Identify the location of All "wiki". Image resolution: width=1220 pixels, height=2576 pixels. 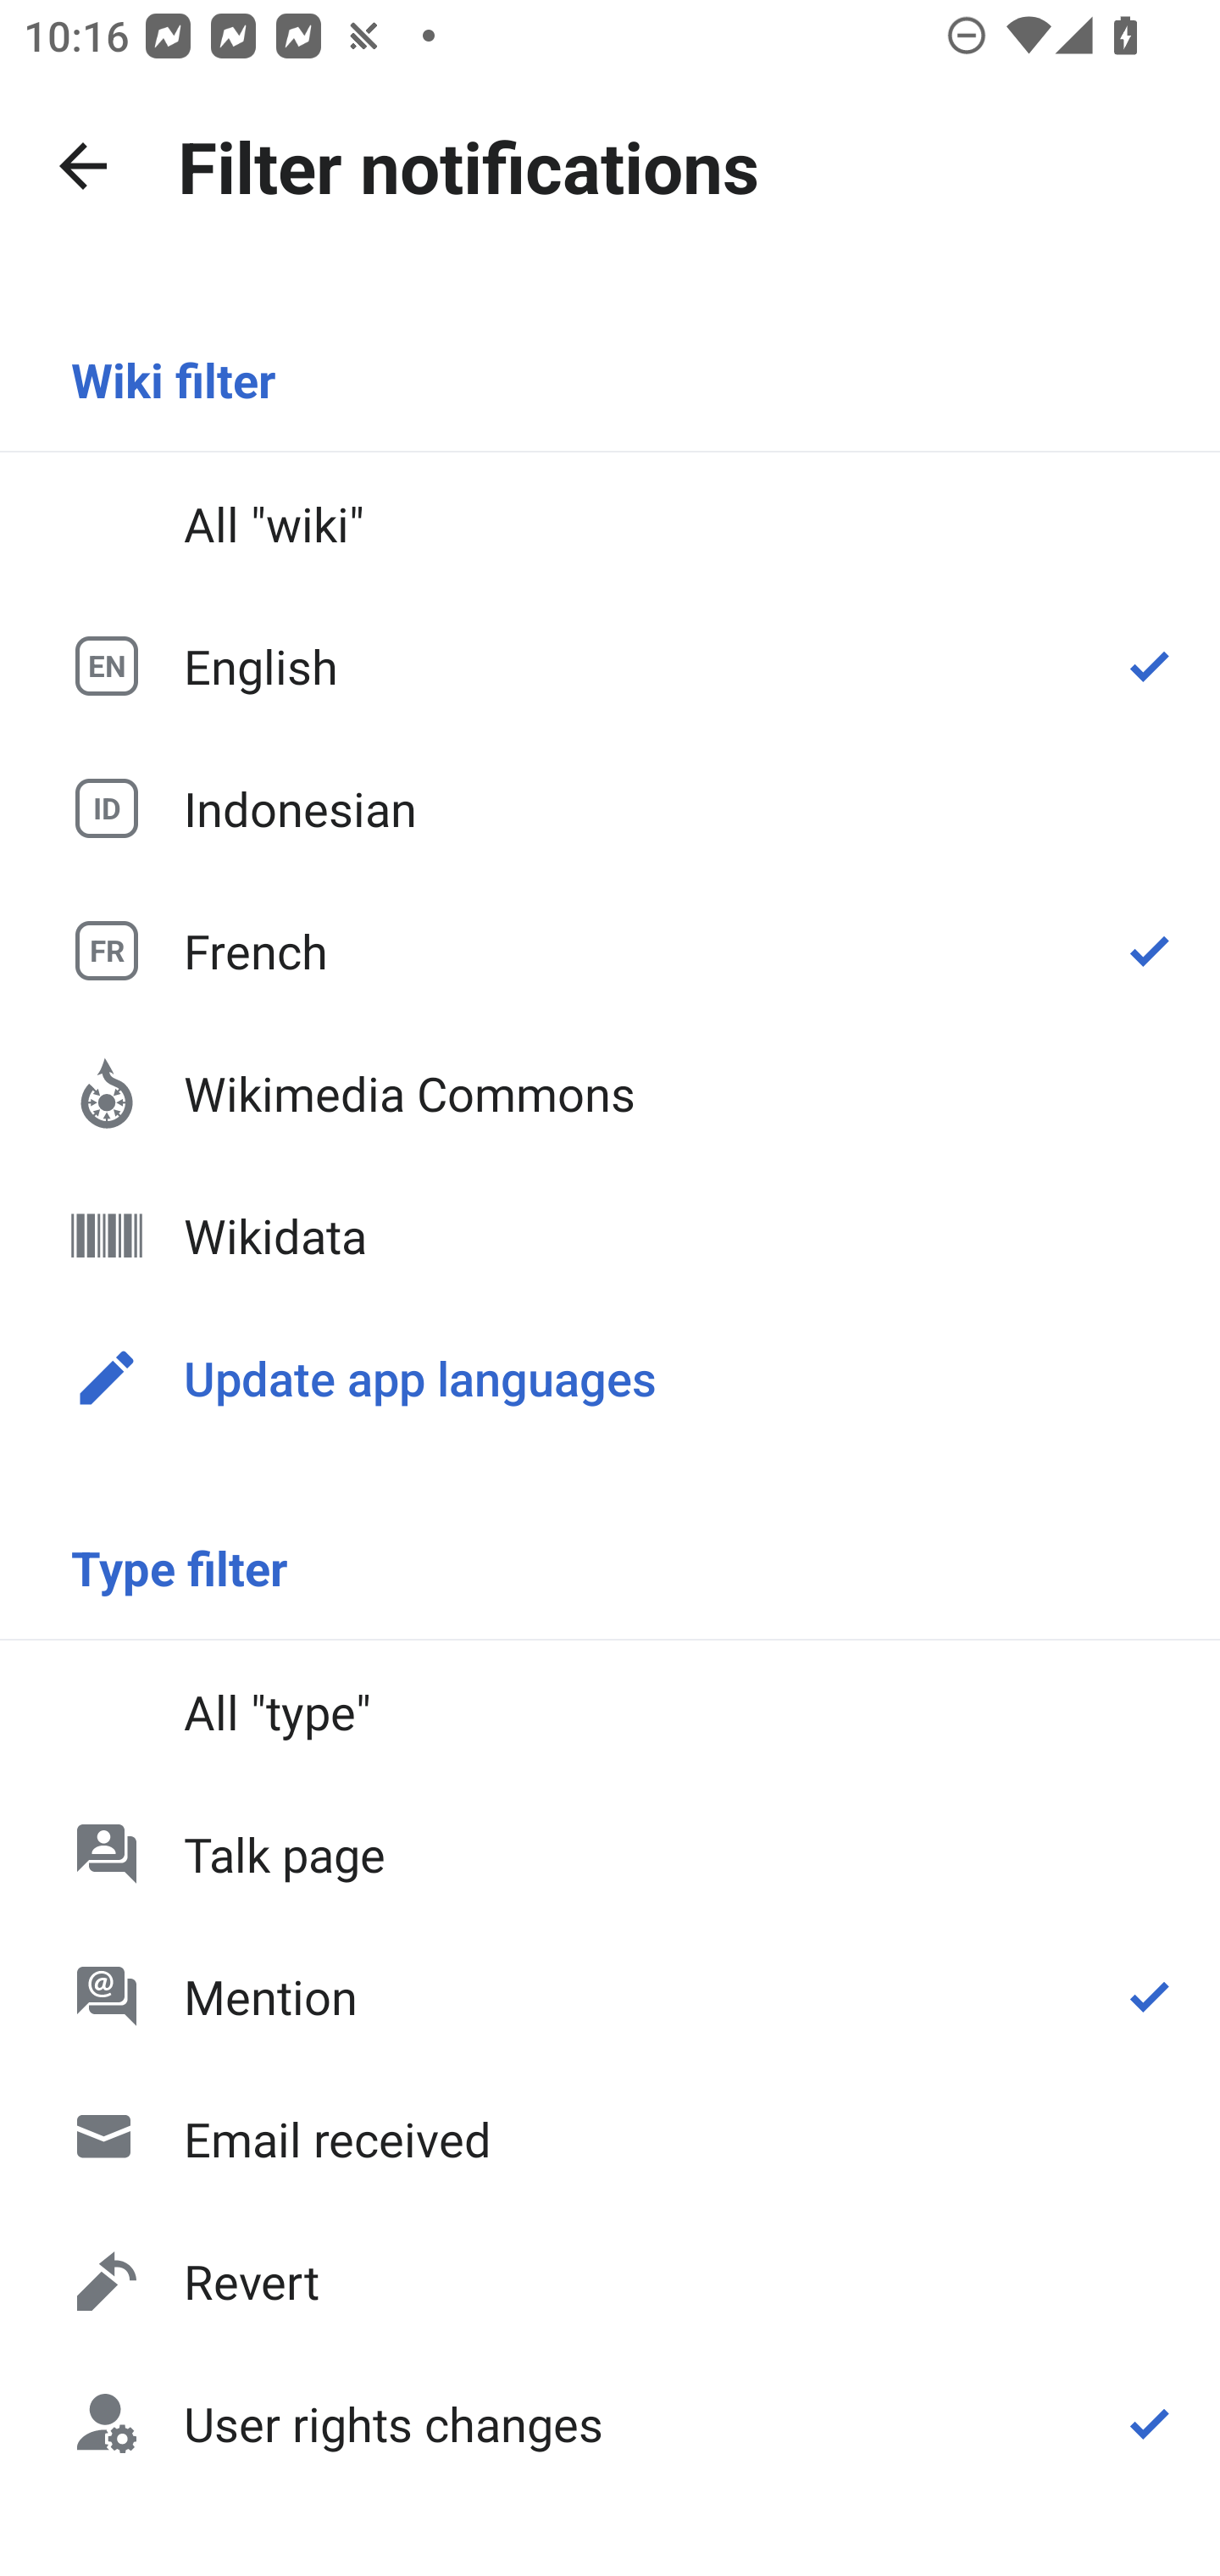
(610, 524).